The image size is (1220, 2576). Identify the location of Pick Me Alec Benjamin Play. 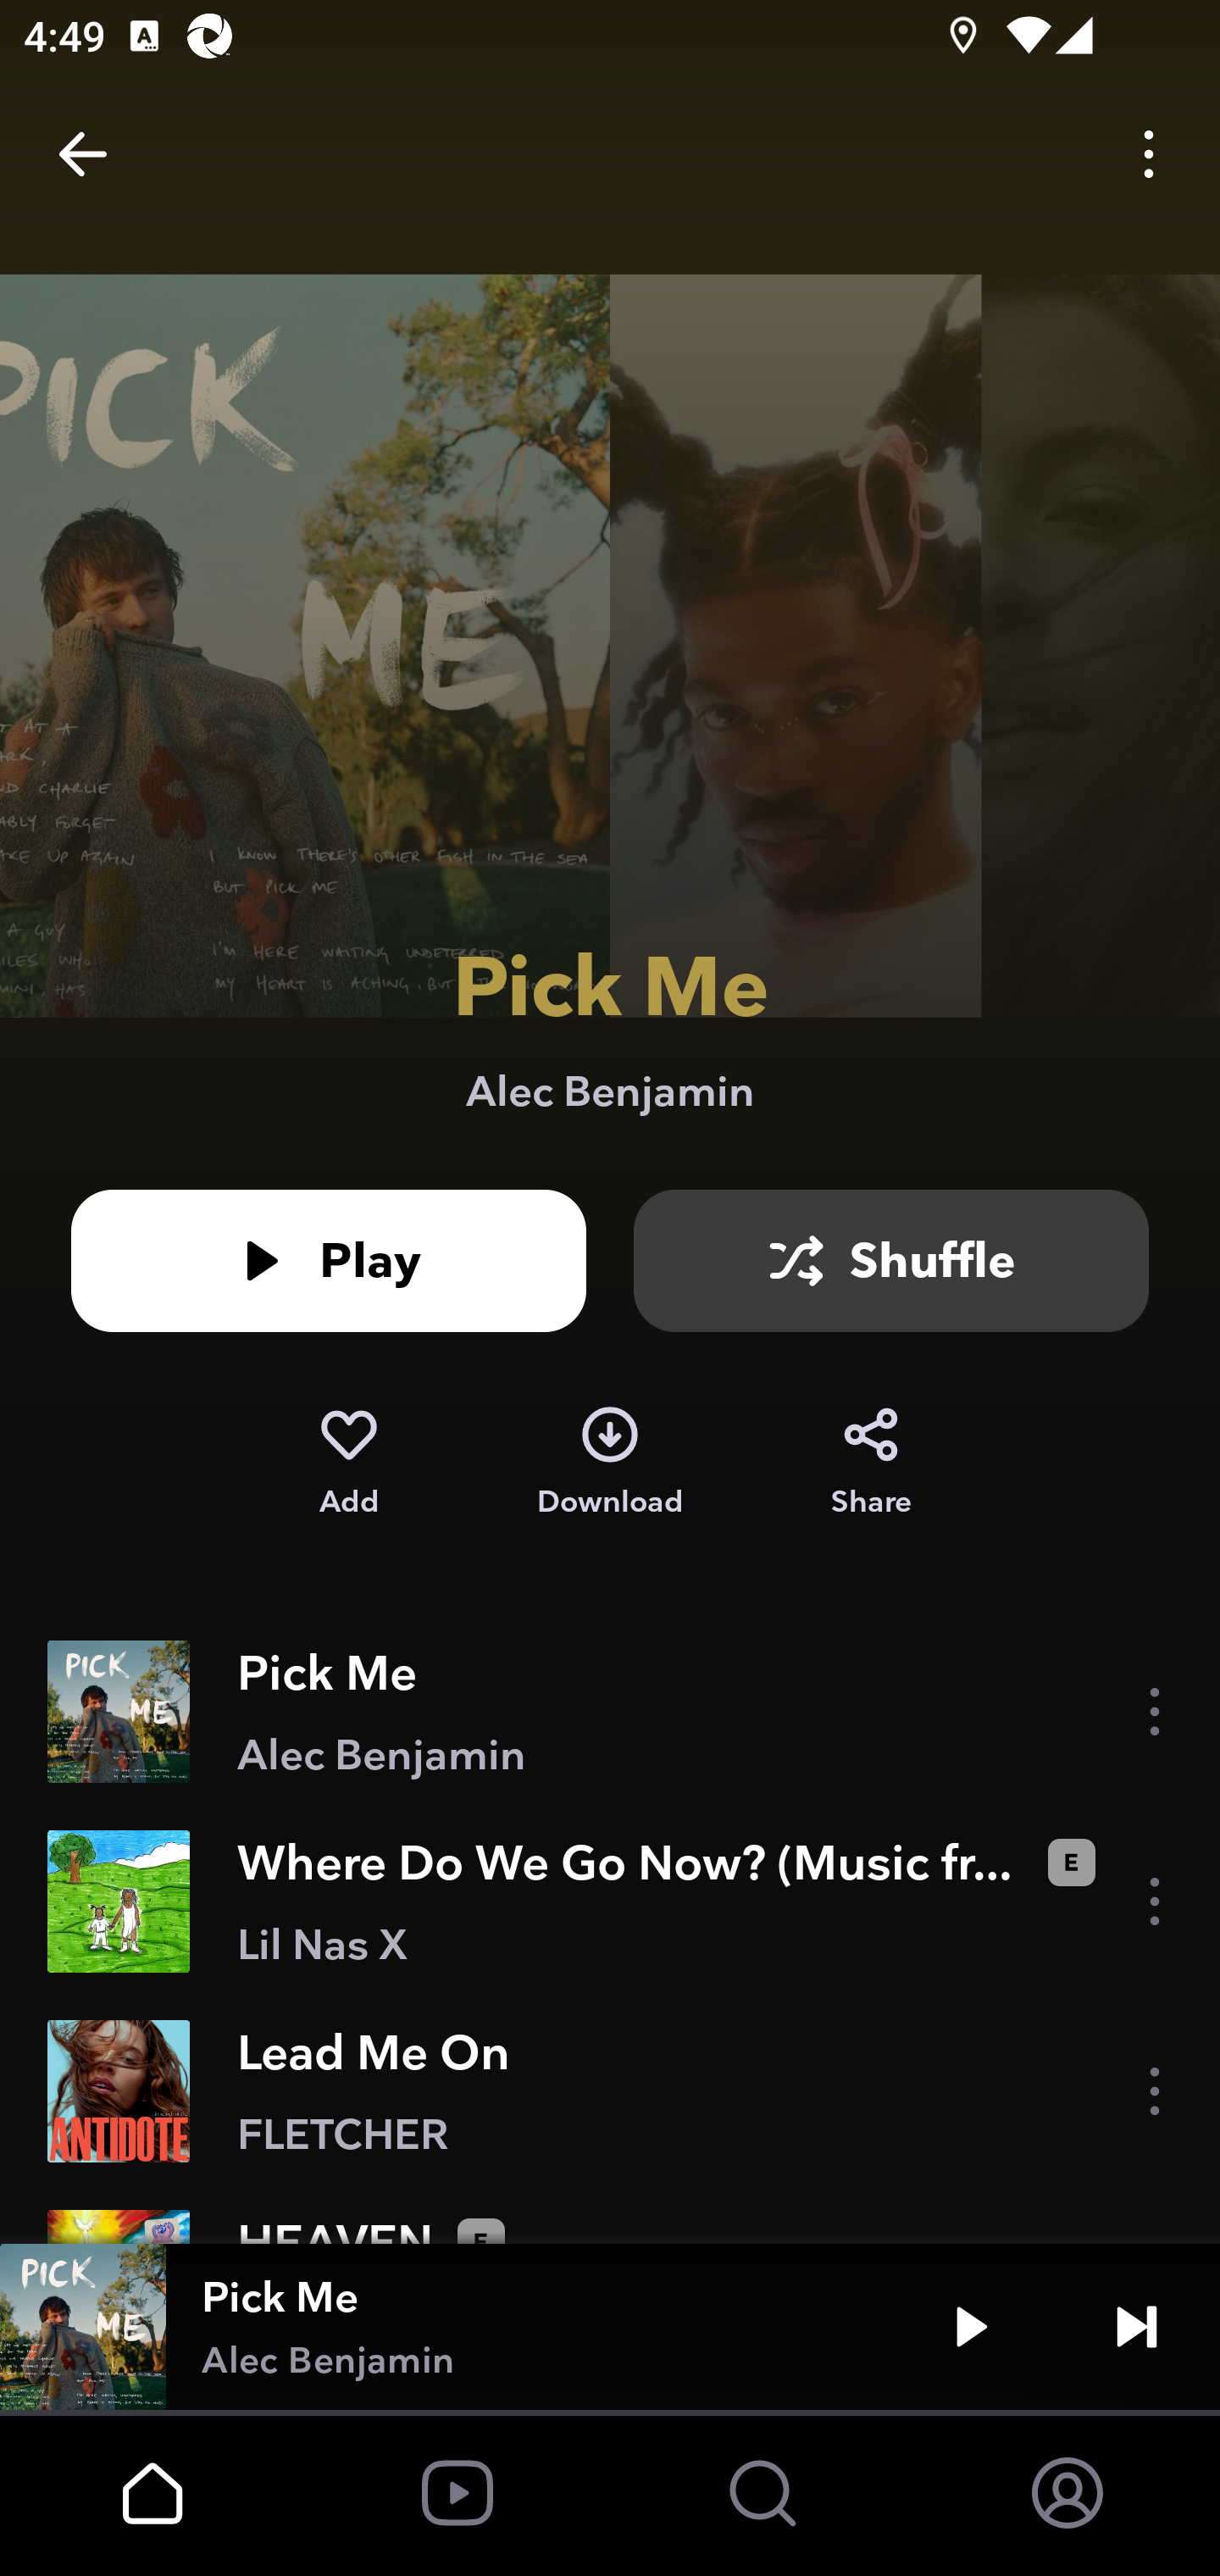
(610, 2327).